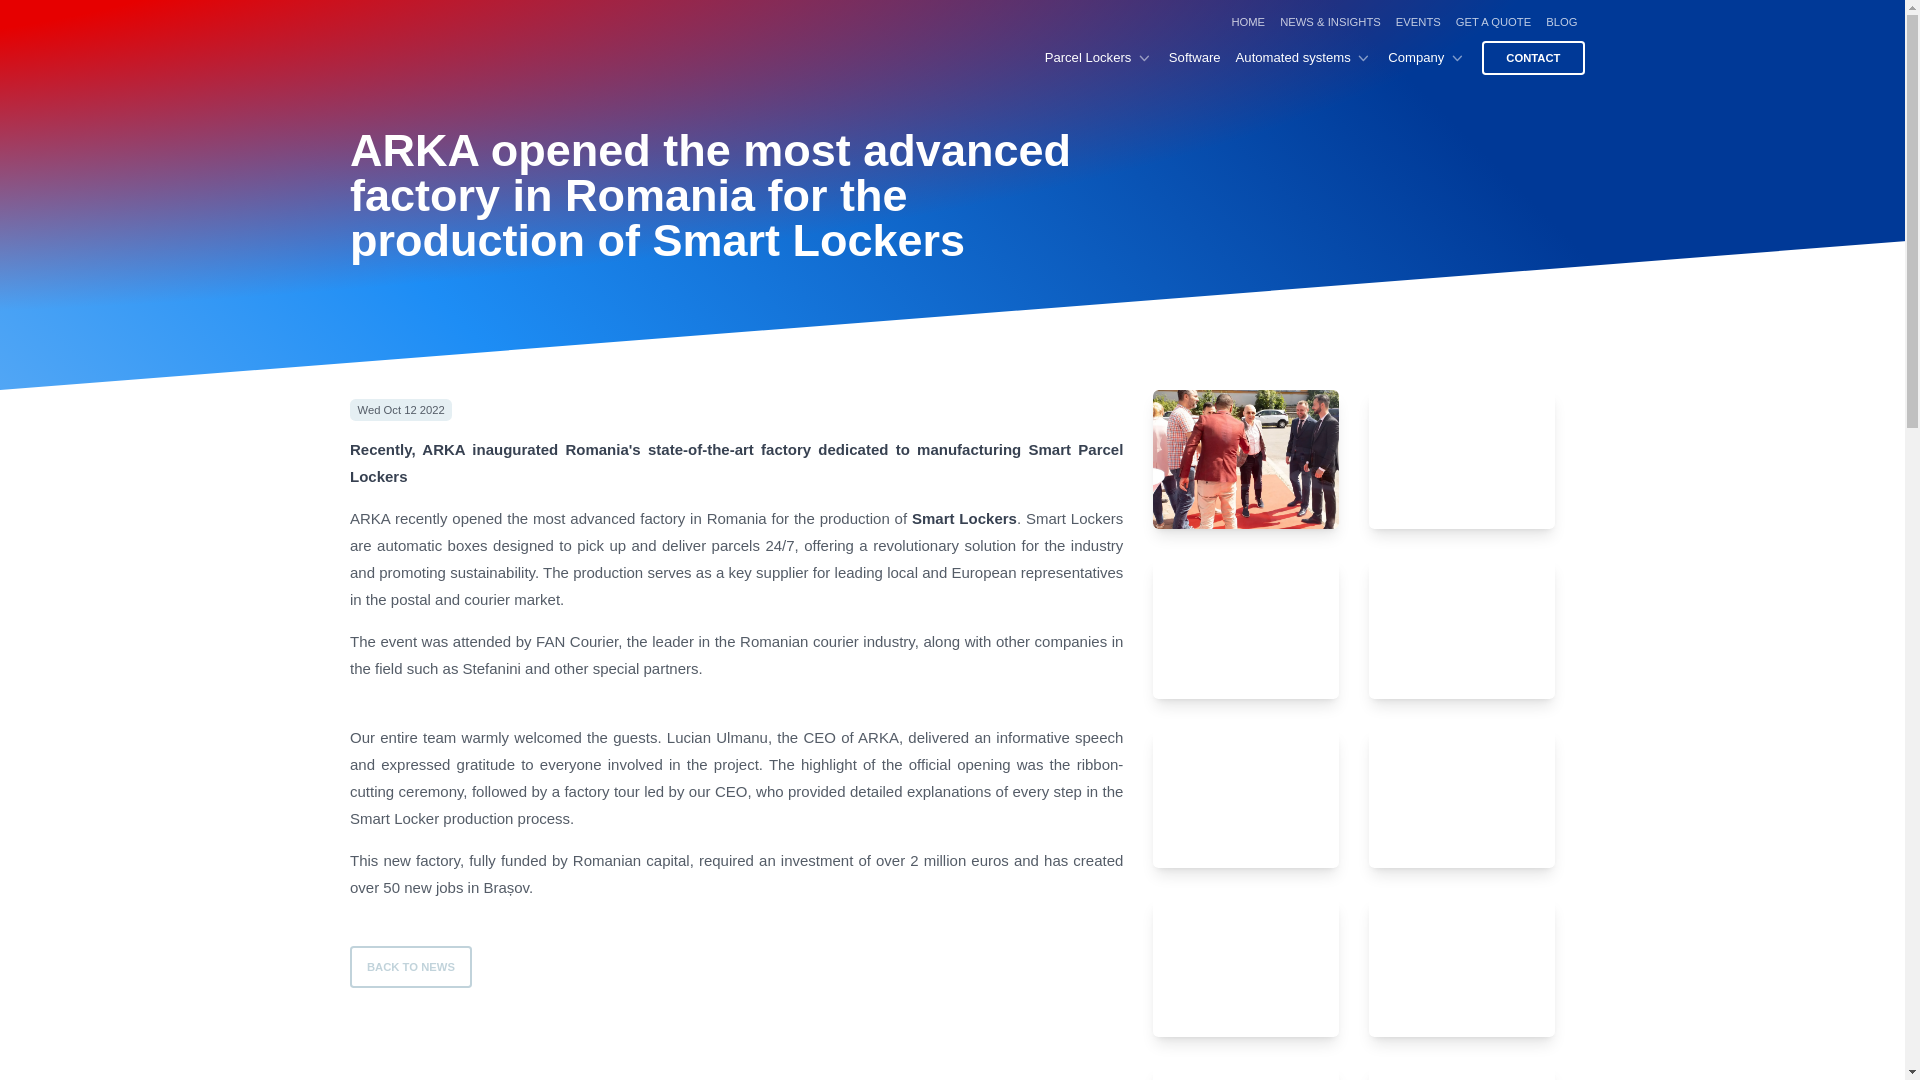  What do you see at coordinates (1492, 22) in the screenshot?
I see `GET A QUOTE` at bounding box center [1492, 22].